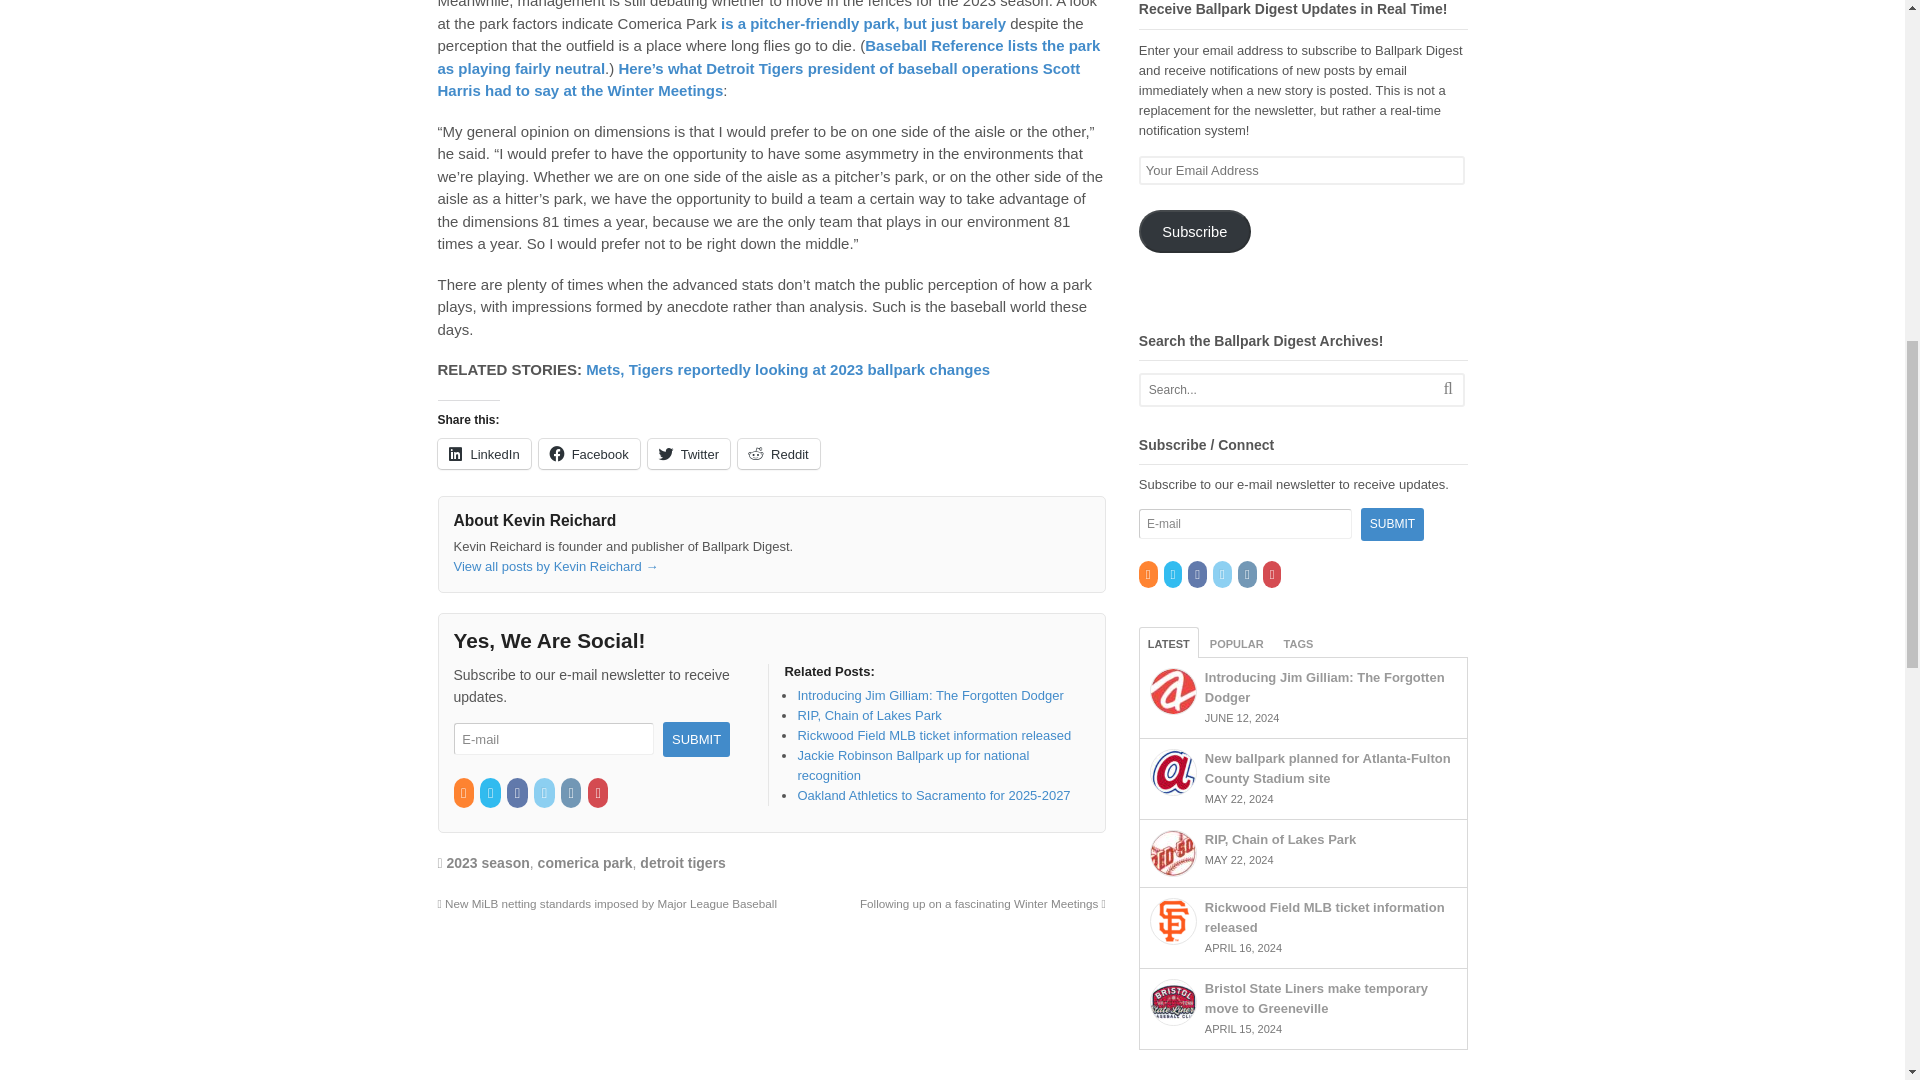 This screenshot has width=1920, height=1080. Describe the element at coordinates (589, 453) in the screenshot. I see `Click to share on Facebook` at that location.